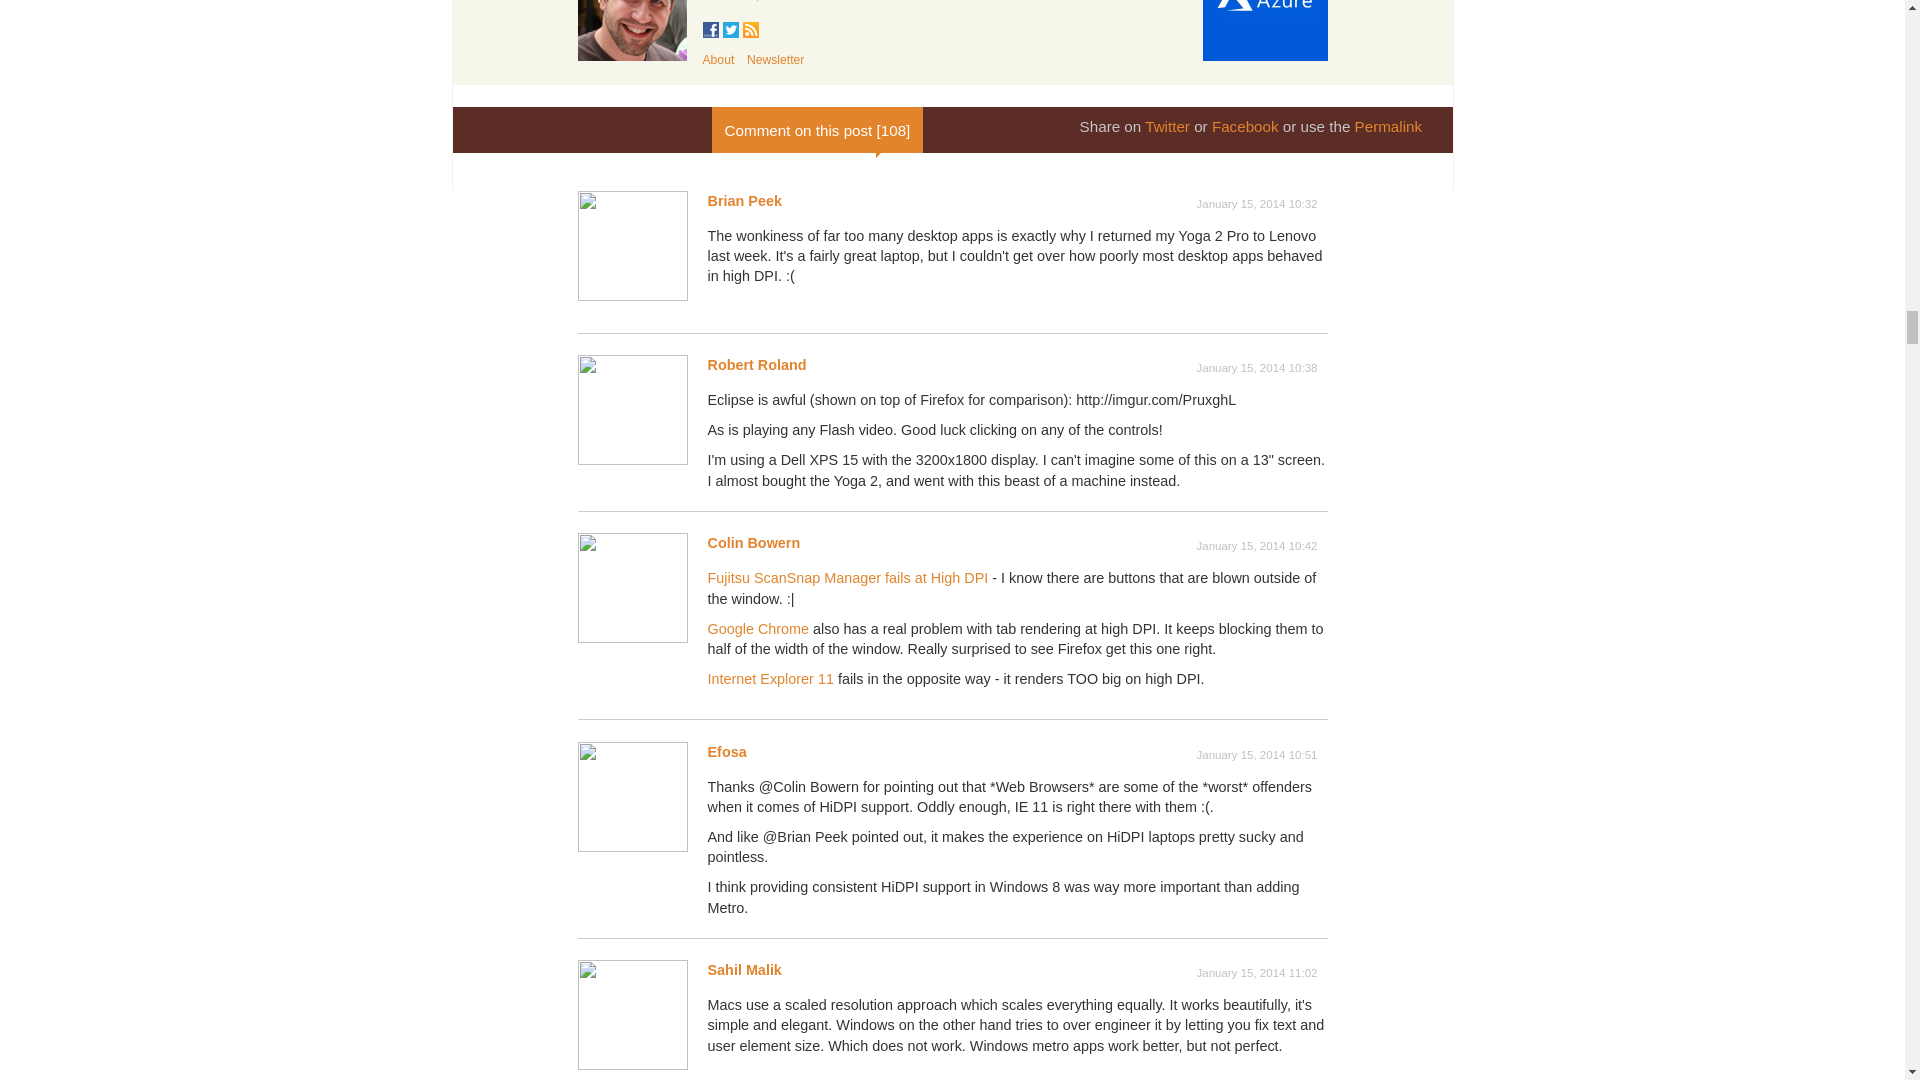 This screenshot has height=1080, width=1920. I want to click on Twitter, so click(1167, 126).